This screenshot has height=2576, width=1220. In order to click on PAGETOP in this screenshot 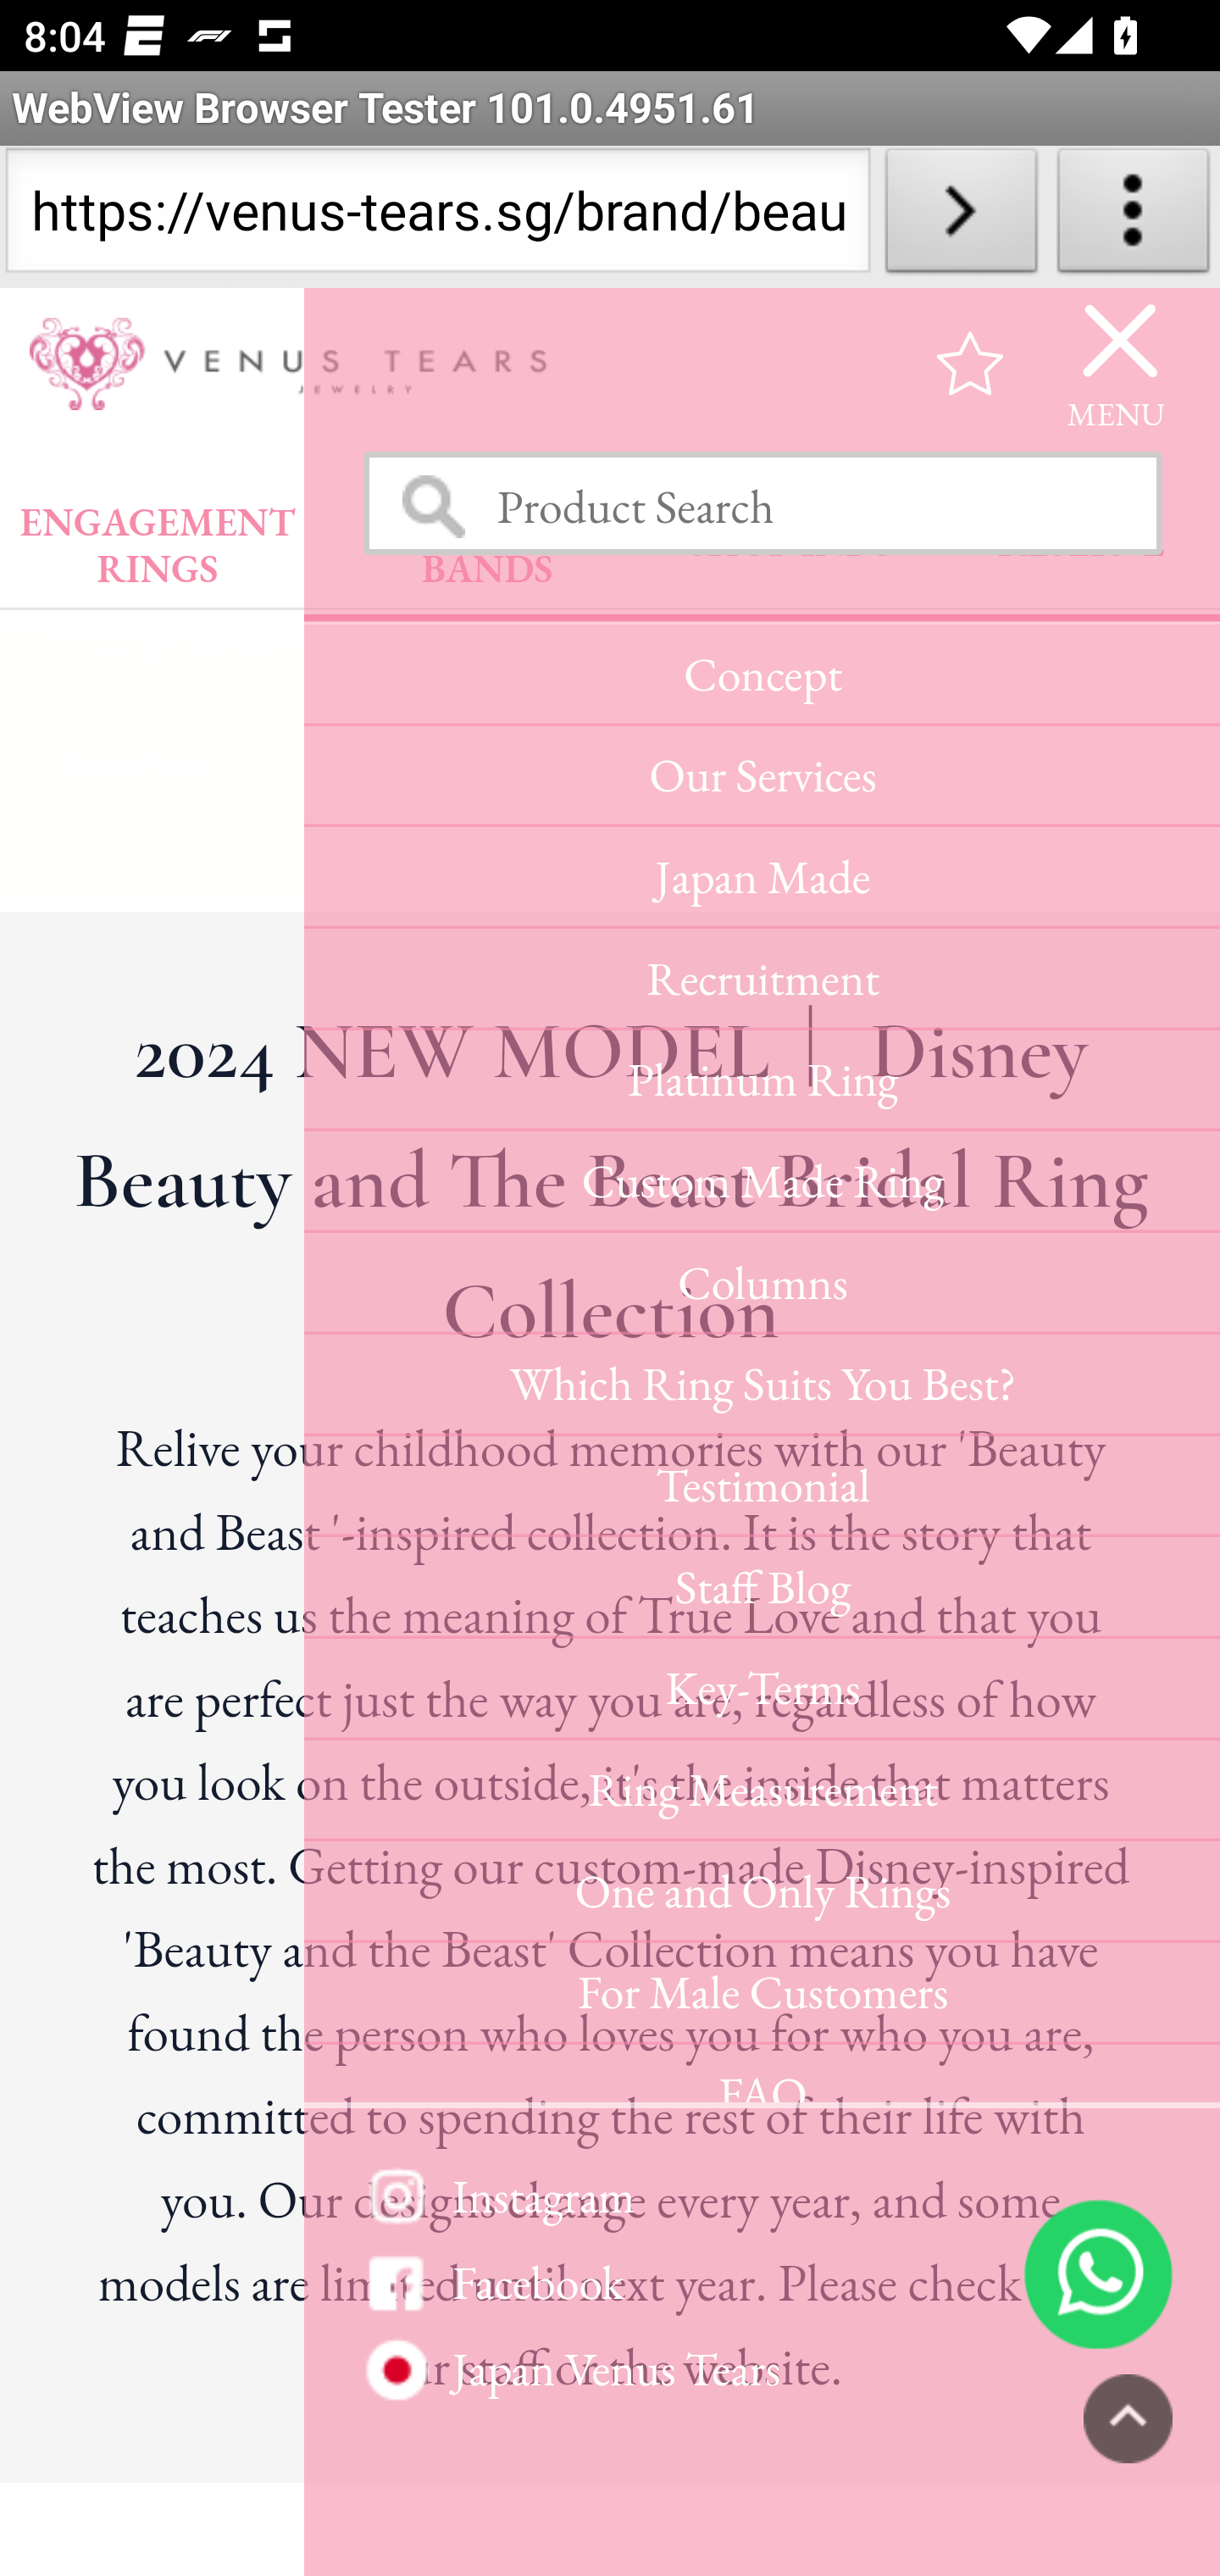, I will do `click(1128, 2421)`.